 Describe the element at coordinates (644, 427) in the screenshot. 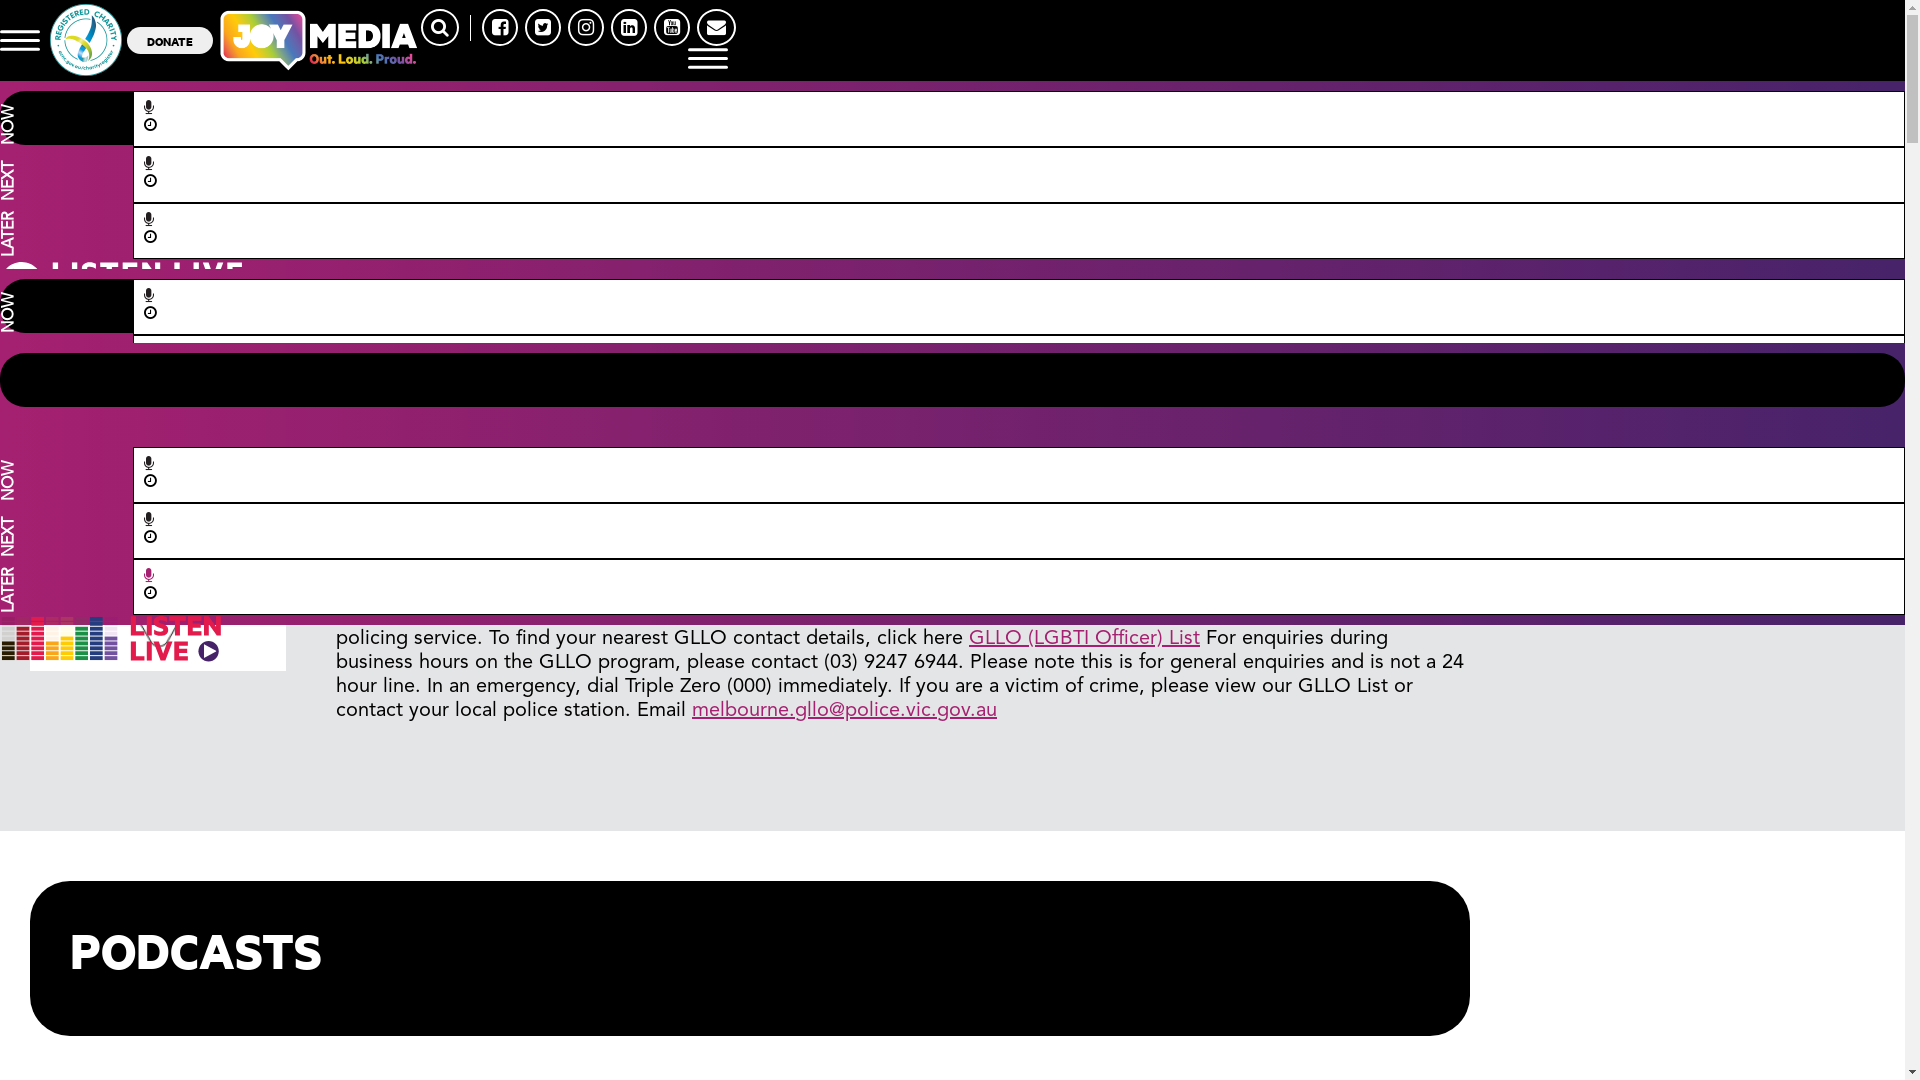

I see `Add to iTunes` at that location.